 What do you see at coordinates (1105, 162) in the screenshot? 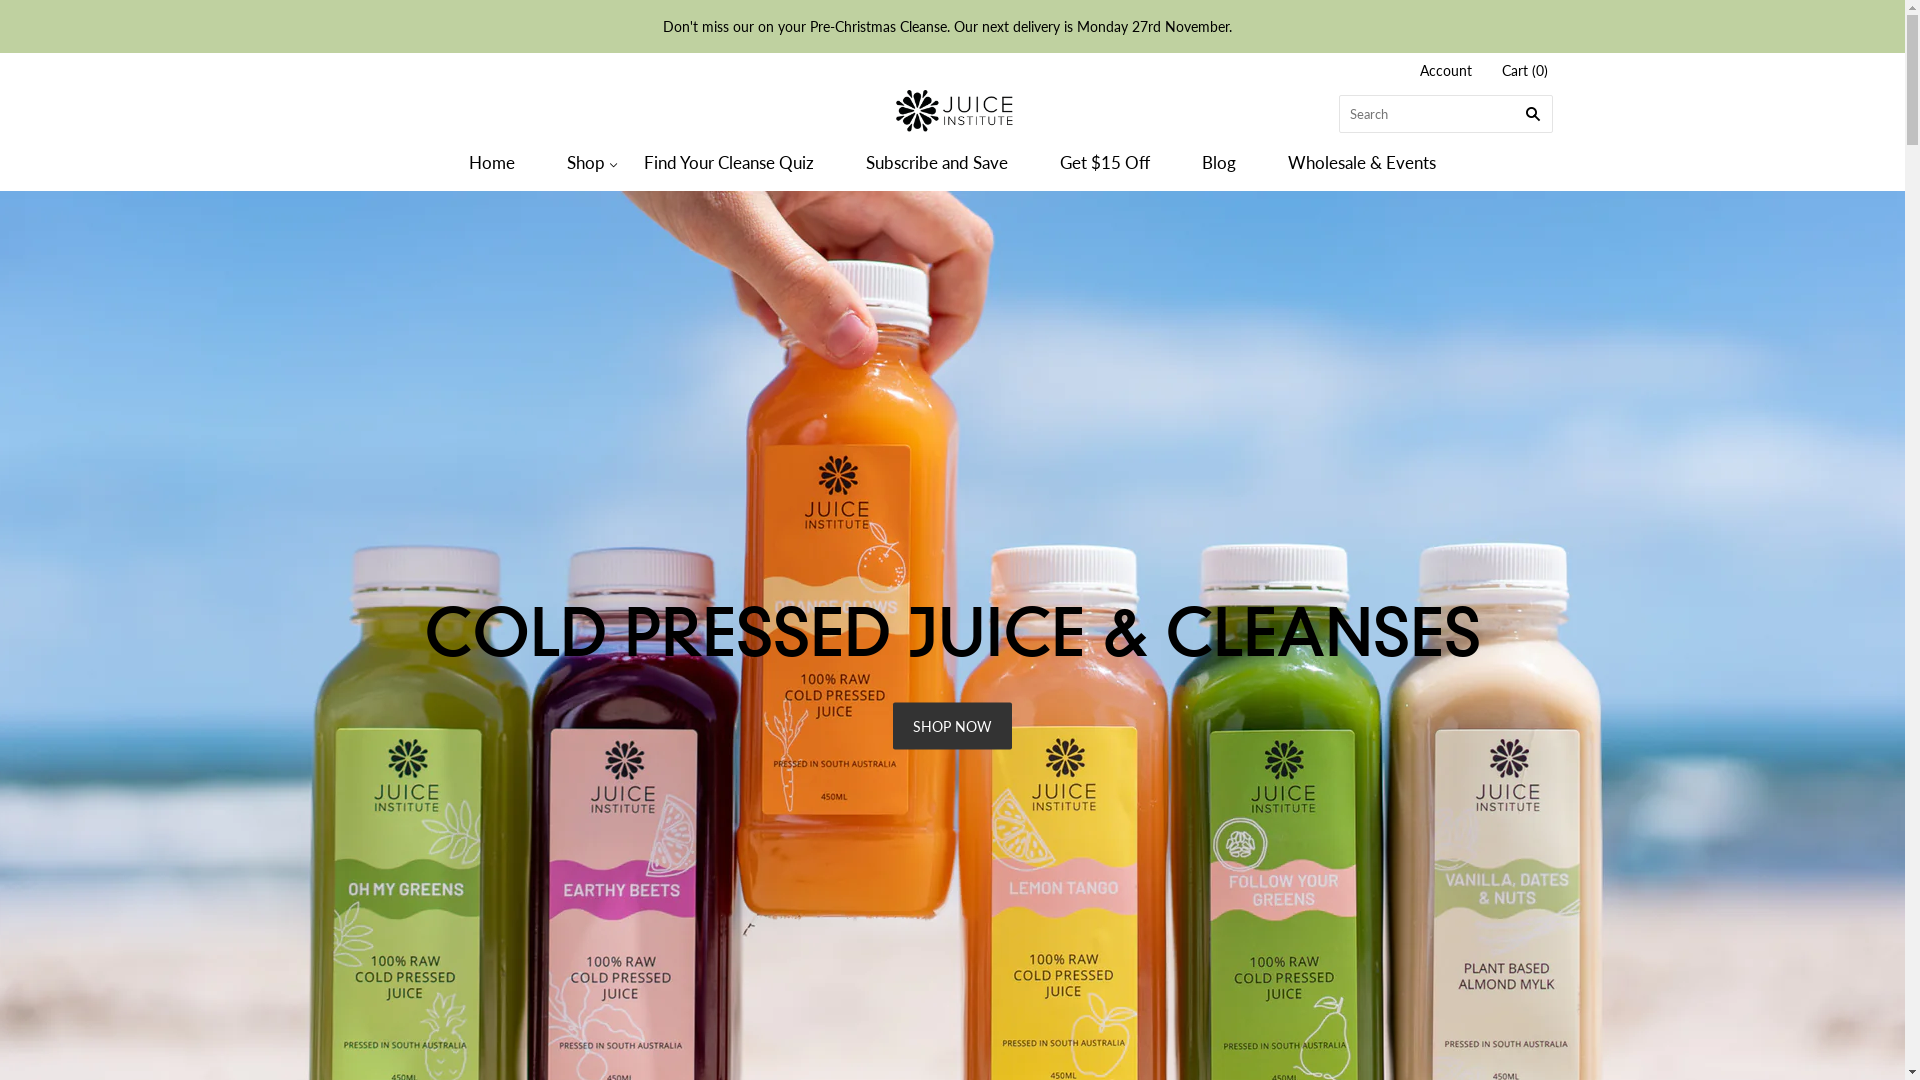
I see `Get $15 Off` at bounding box center [1105, 162].